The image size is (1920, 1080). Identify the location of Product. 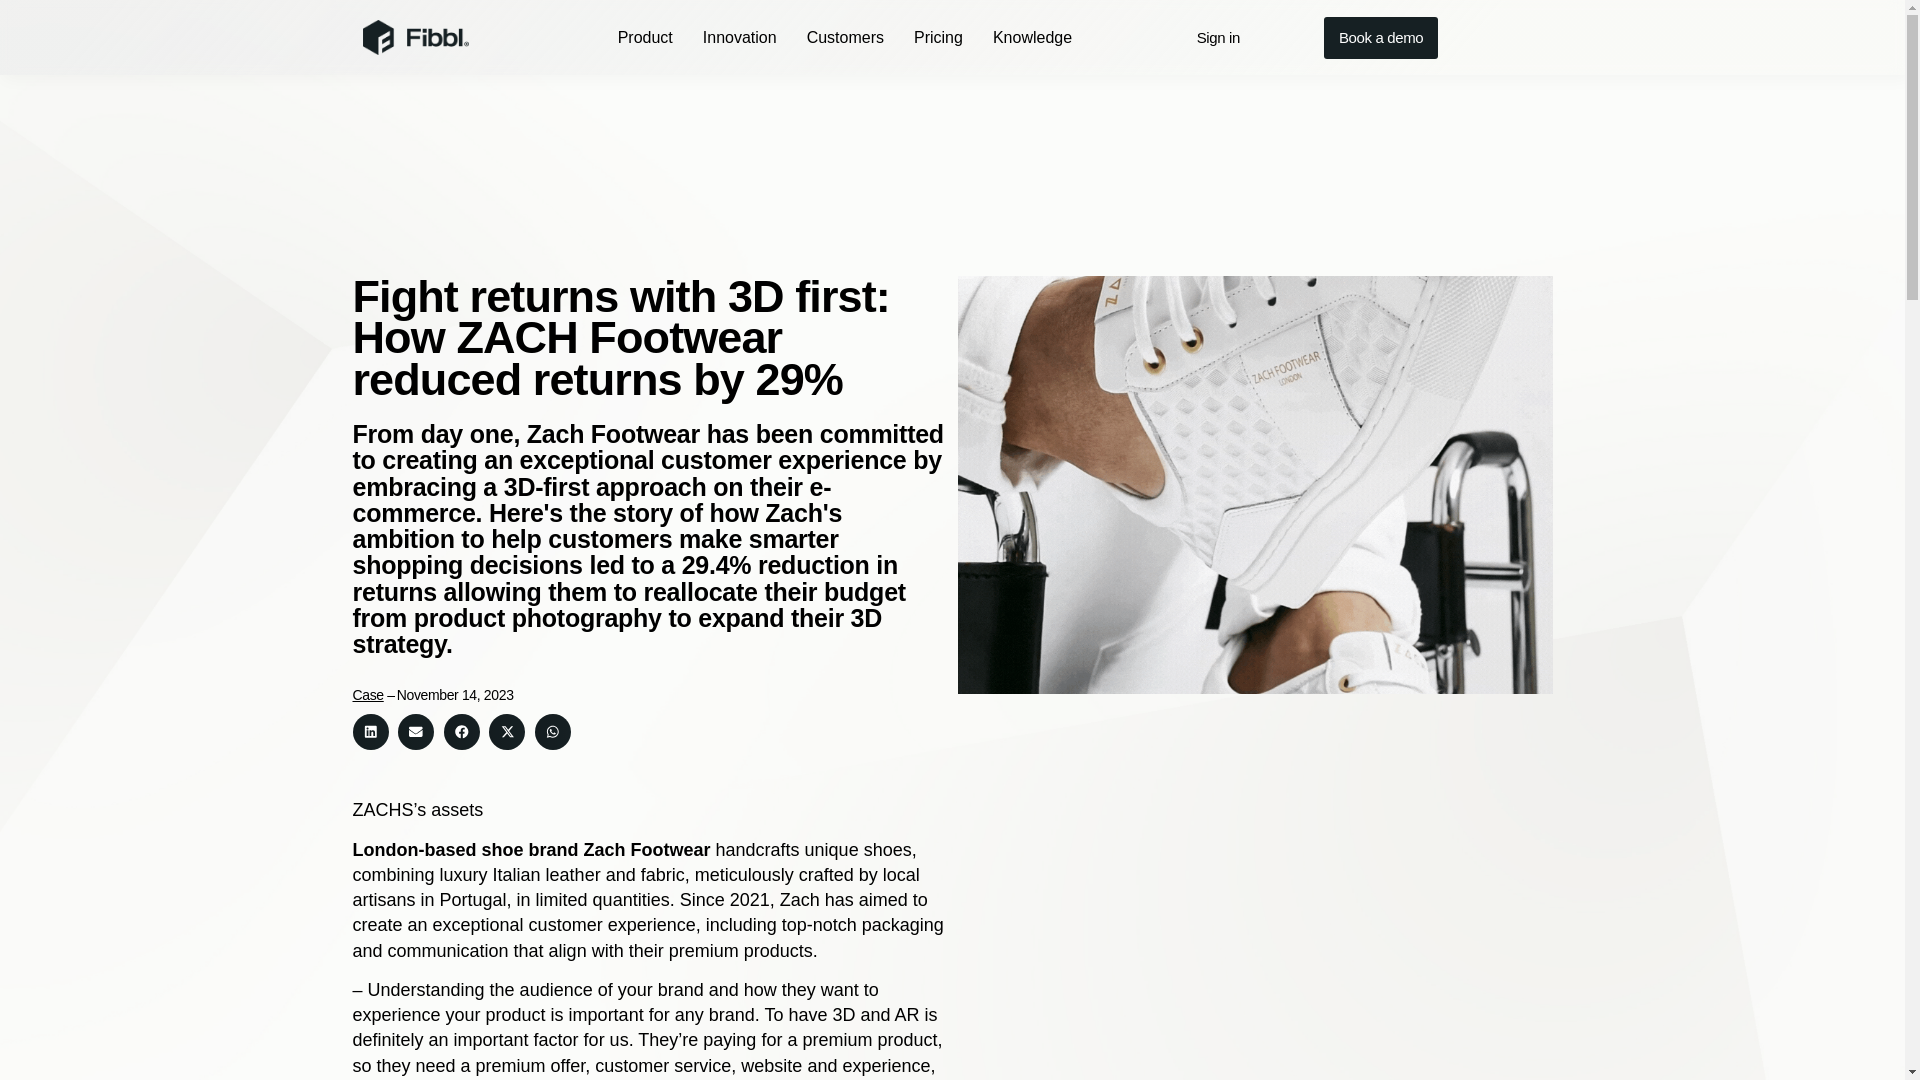
(646, 36).